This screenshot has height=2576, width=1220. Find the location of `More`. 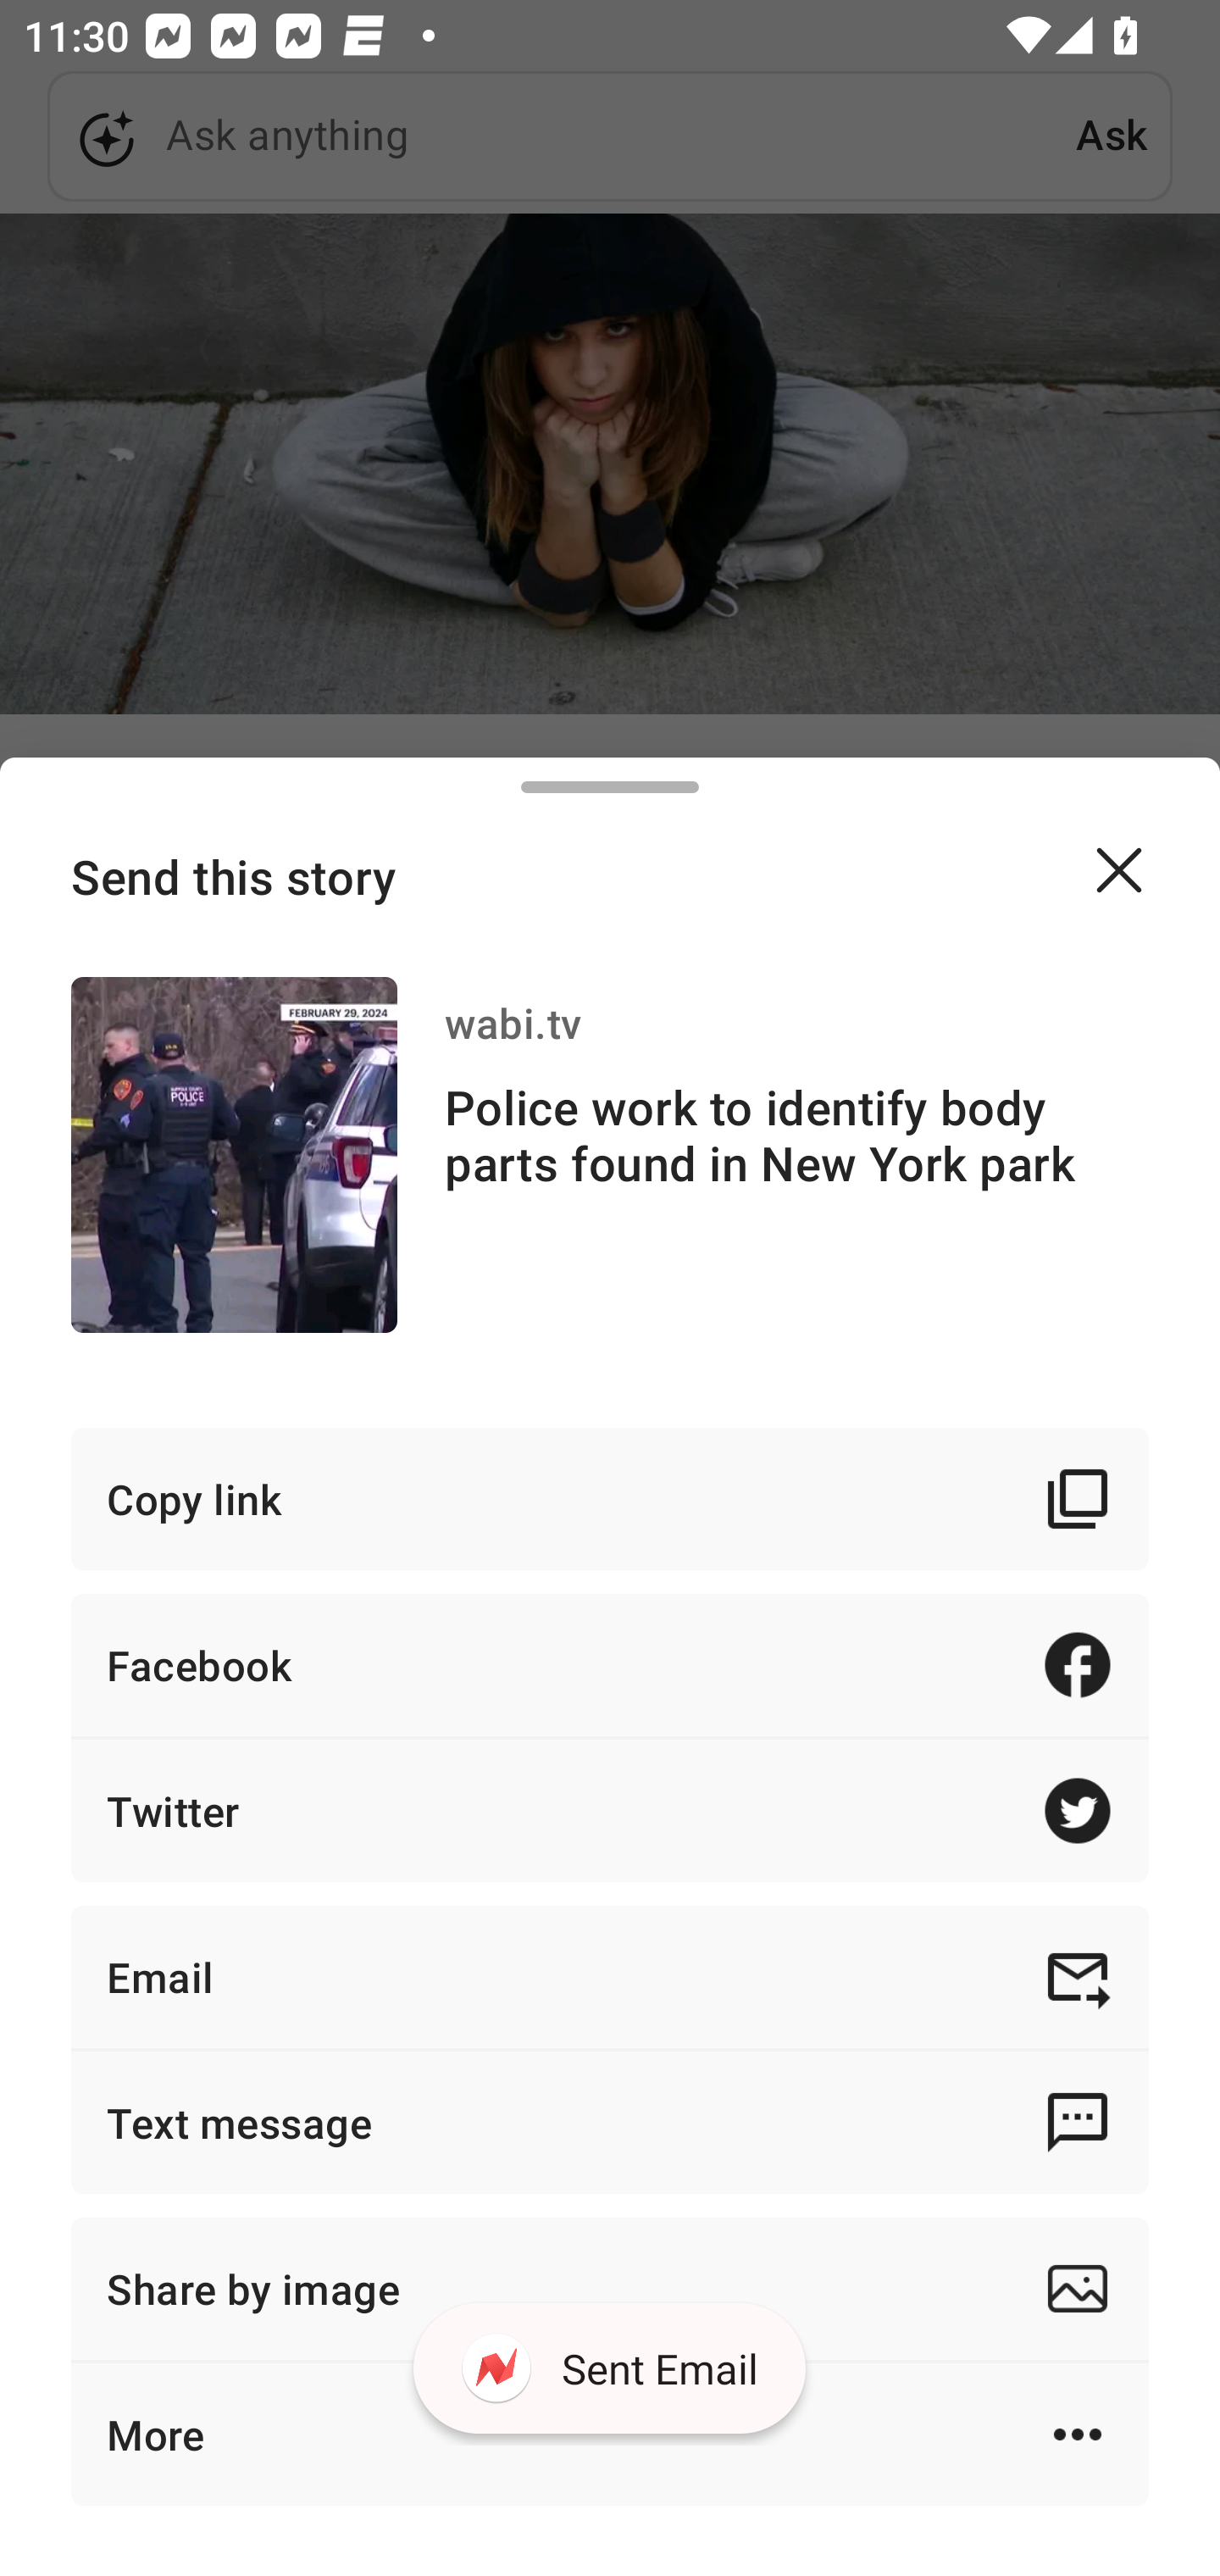

More is located at coordinates (610, 2434).